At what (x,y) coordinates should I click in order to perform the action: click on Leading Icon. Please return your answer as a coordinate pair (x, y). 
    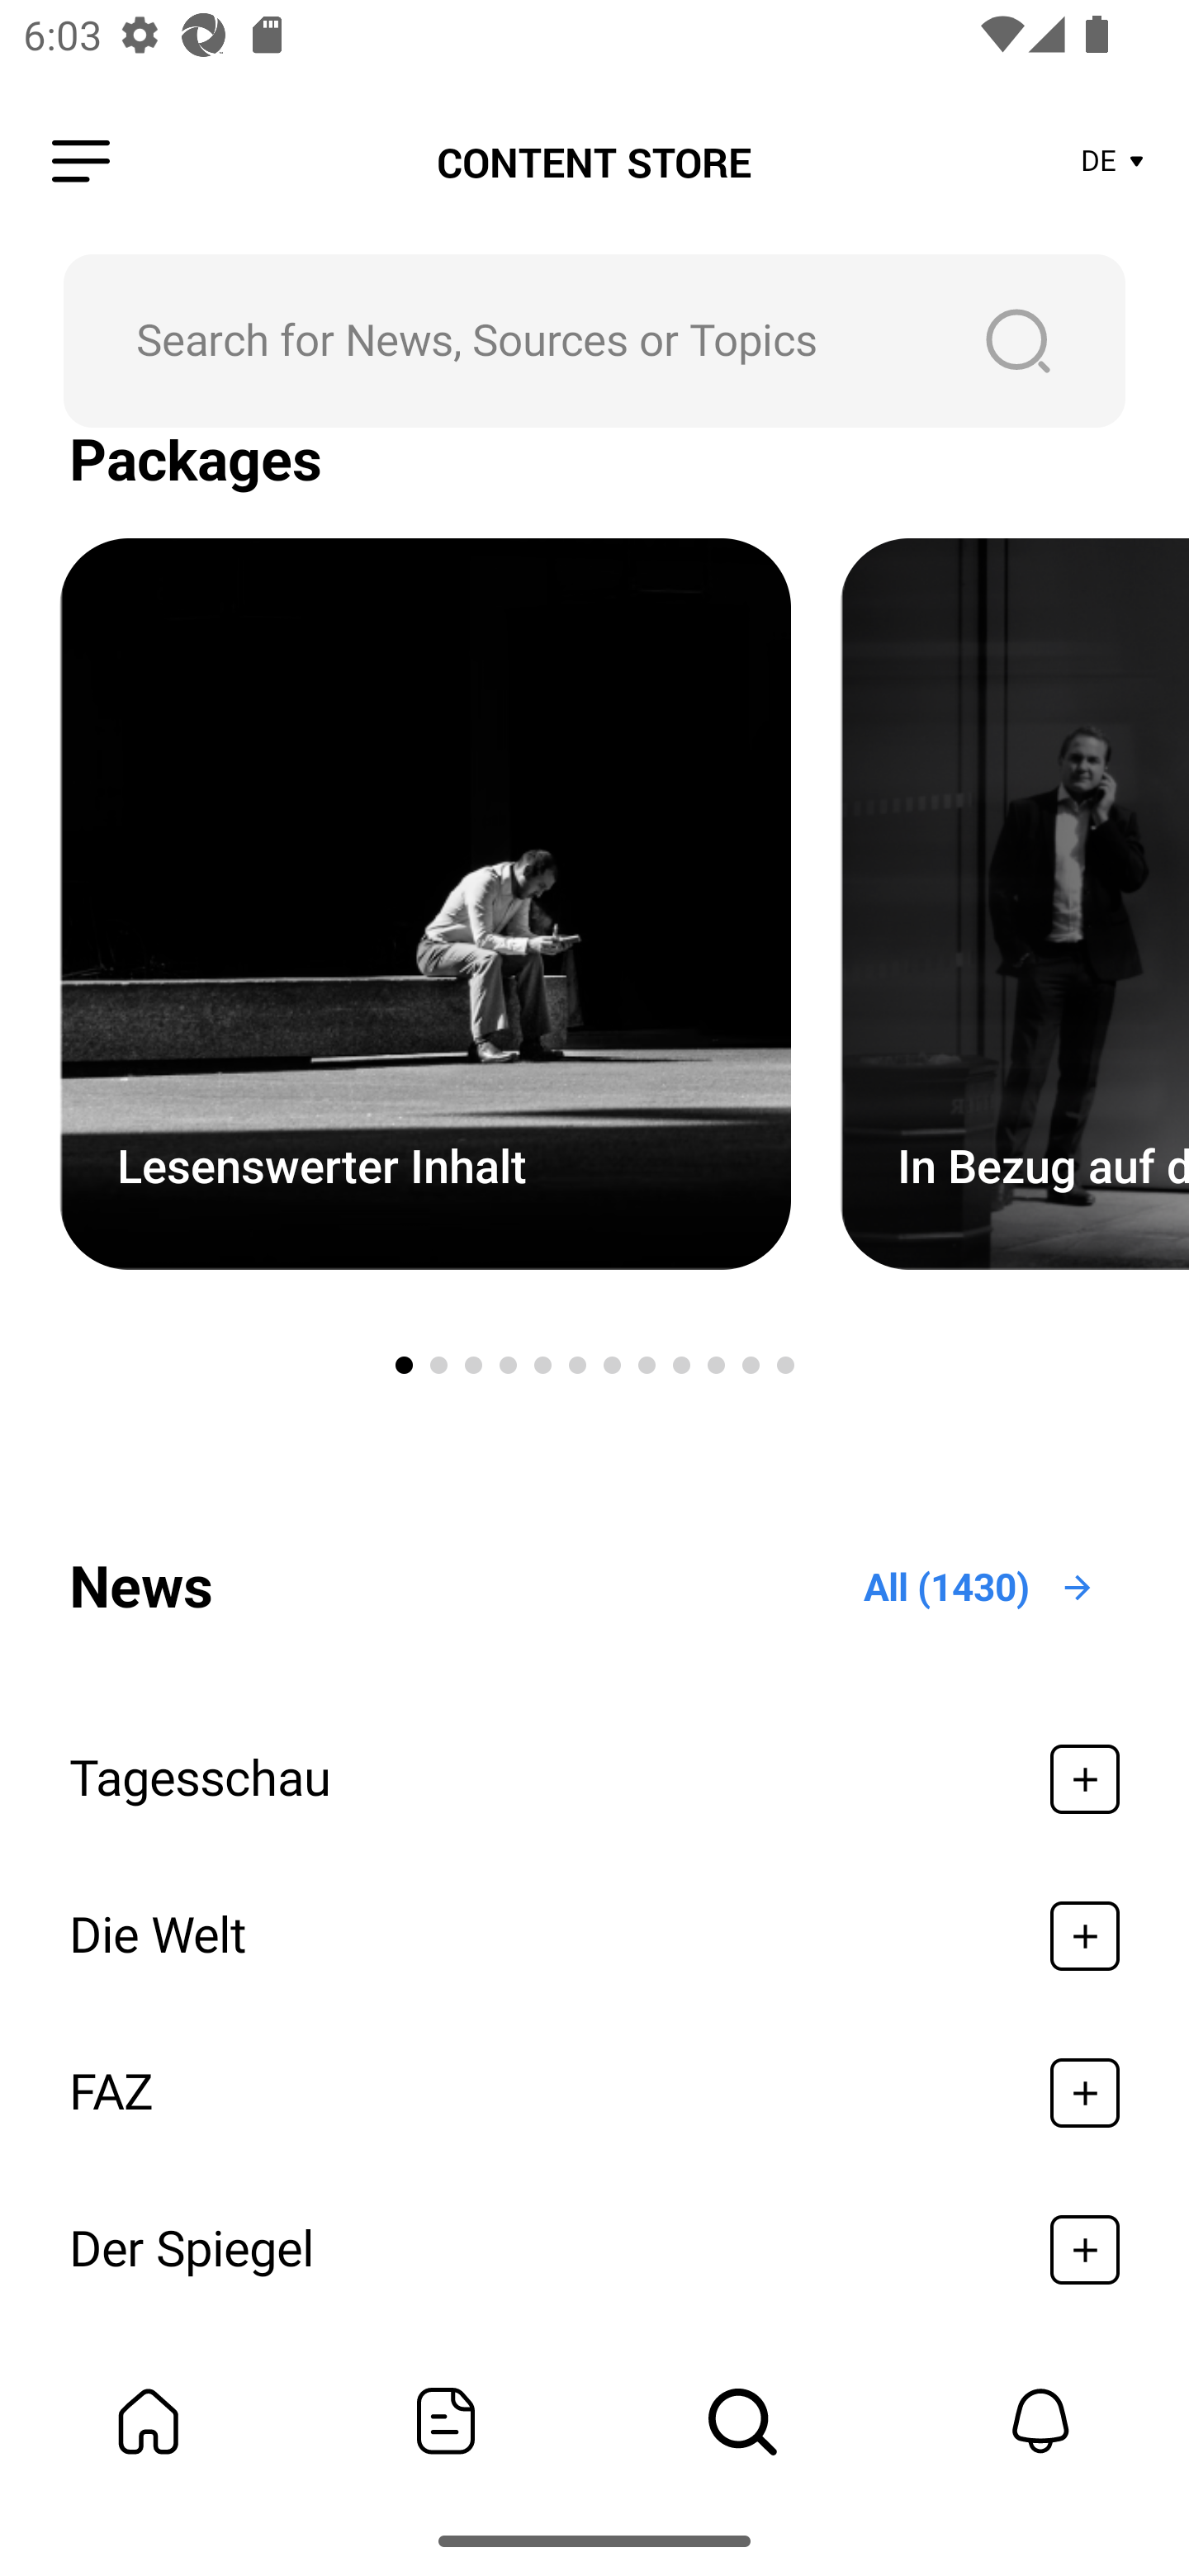
    Looking at the image, I should click on (81, 162).